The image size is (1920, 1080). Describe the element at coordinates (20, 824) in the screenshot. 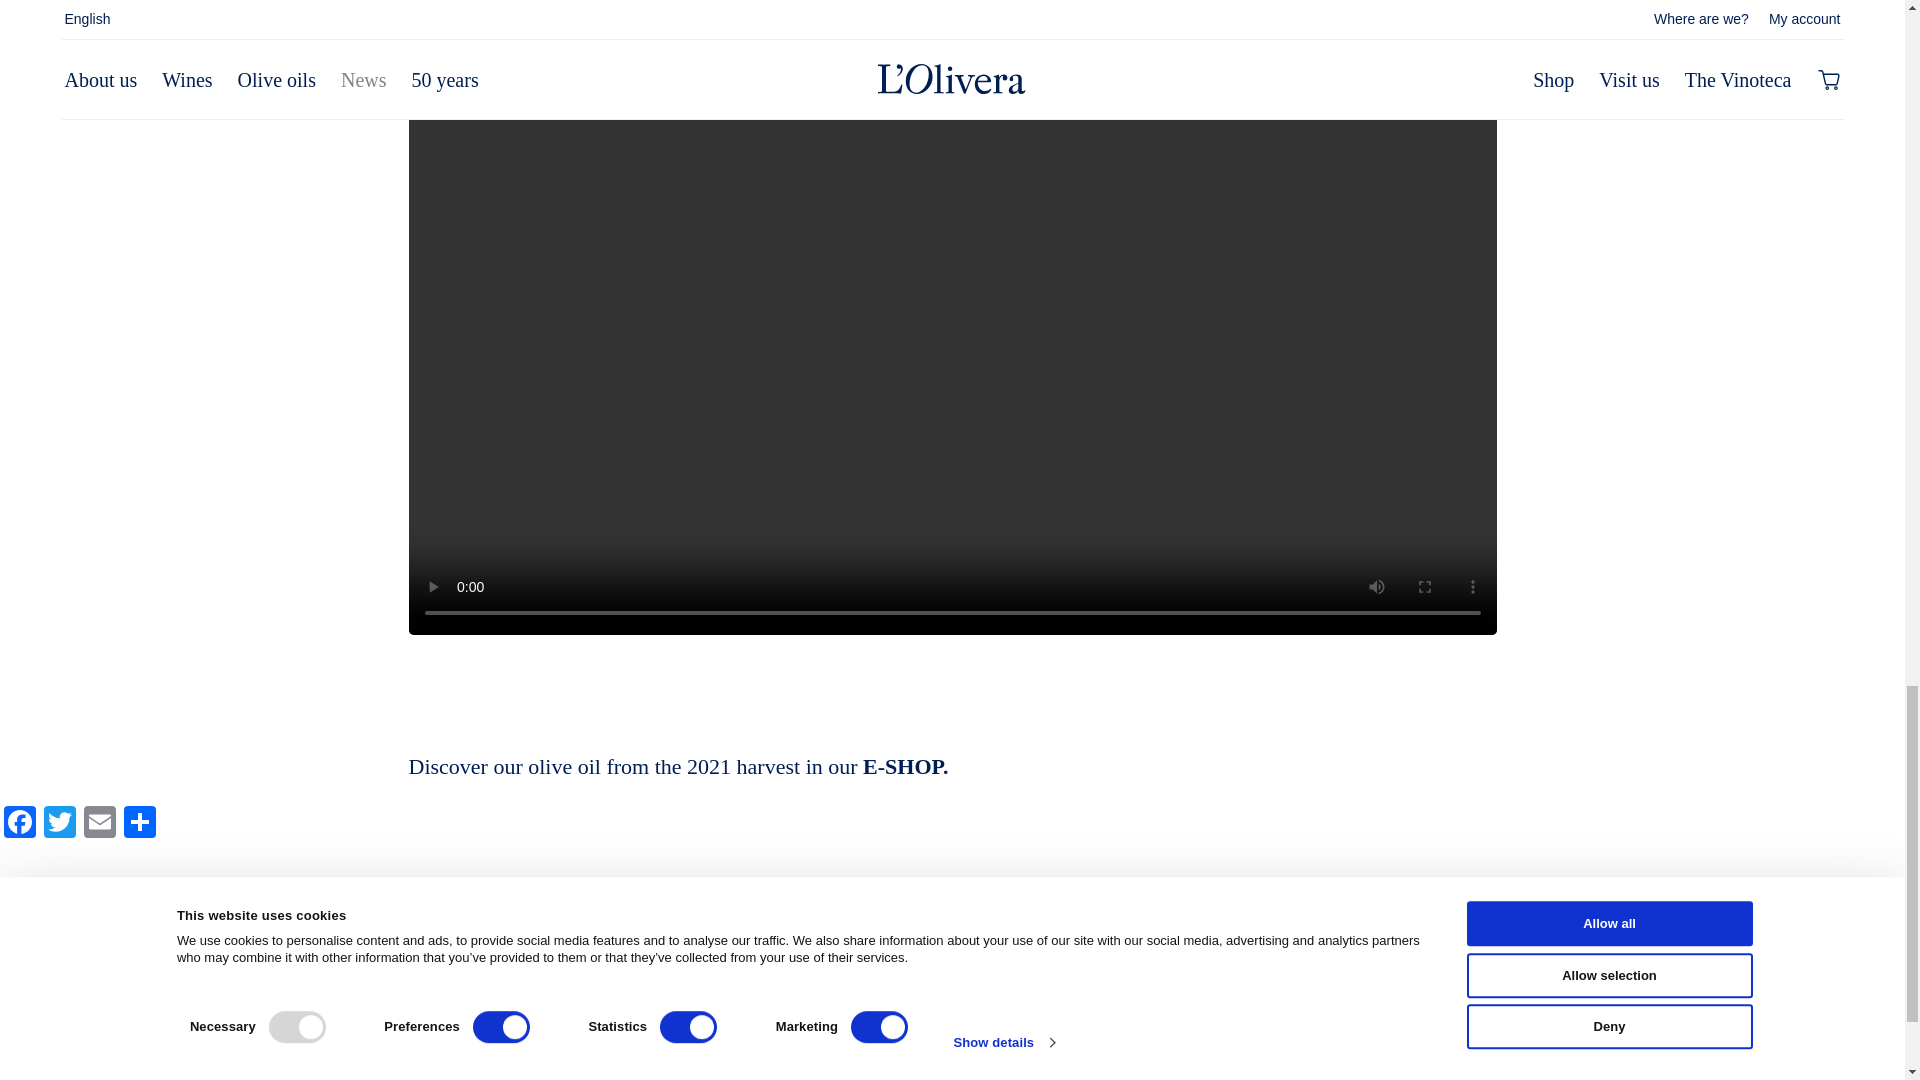

I see `Facebook` at that location.